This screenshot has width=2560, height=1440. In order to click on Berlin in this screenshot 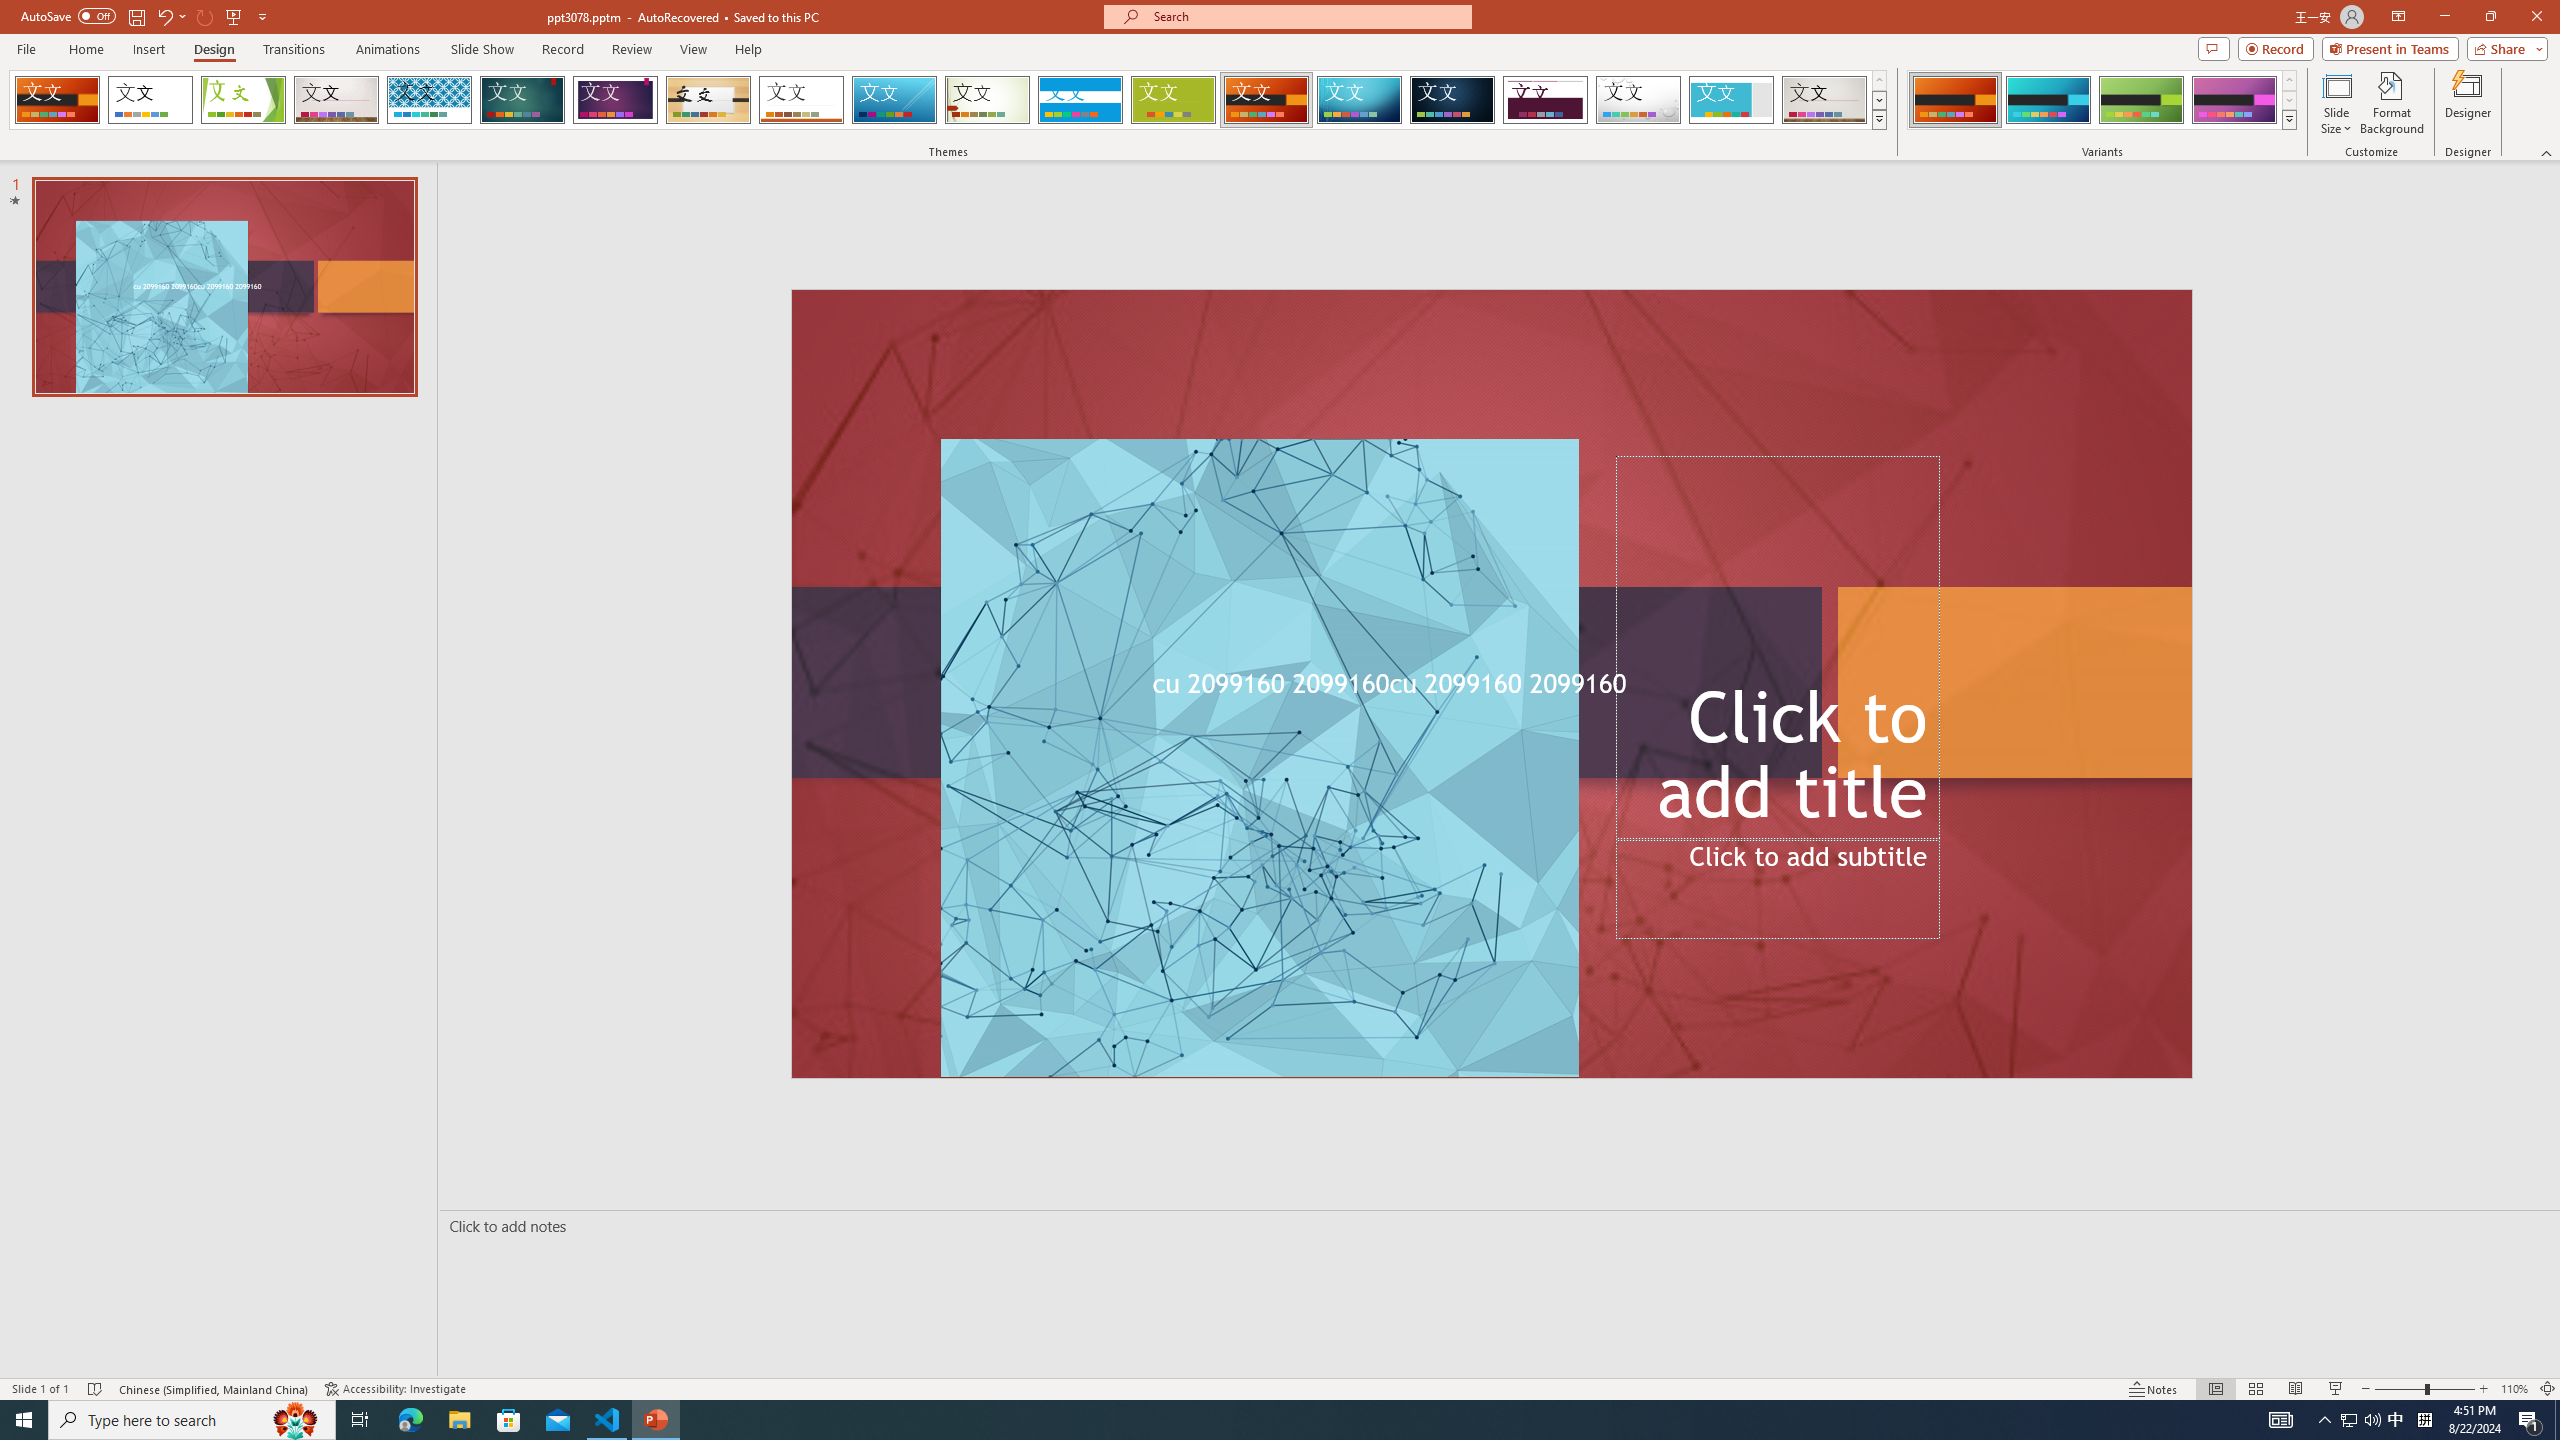, I will do `click(1267, 100)`.